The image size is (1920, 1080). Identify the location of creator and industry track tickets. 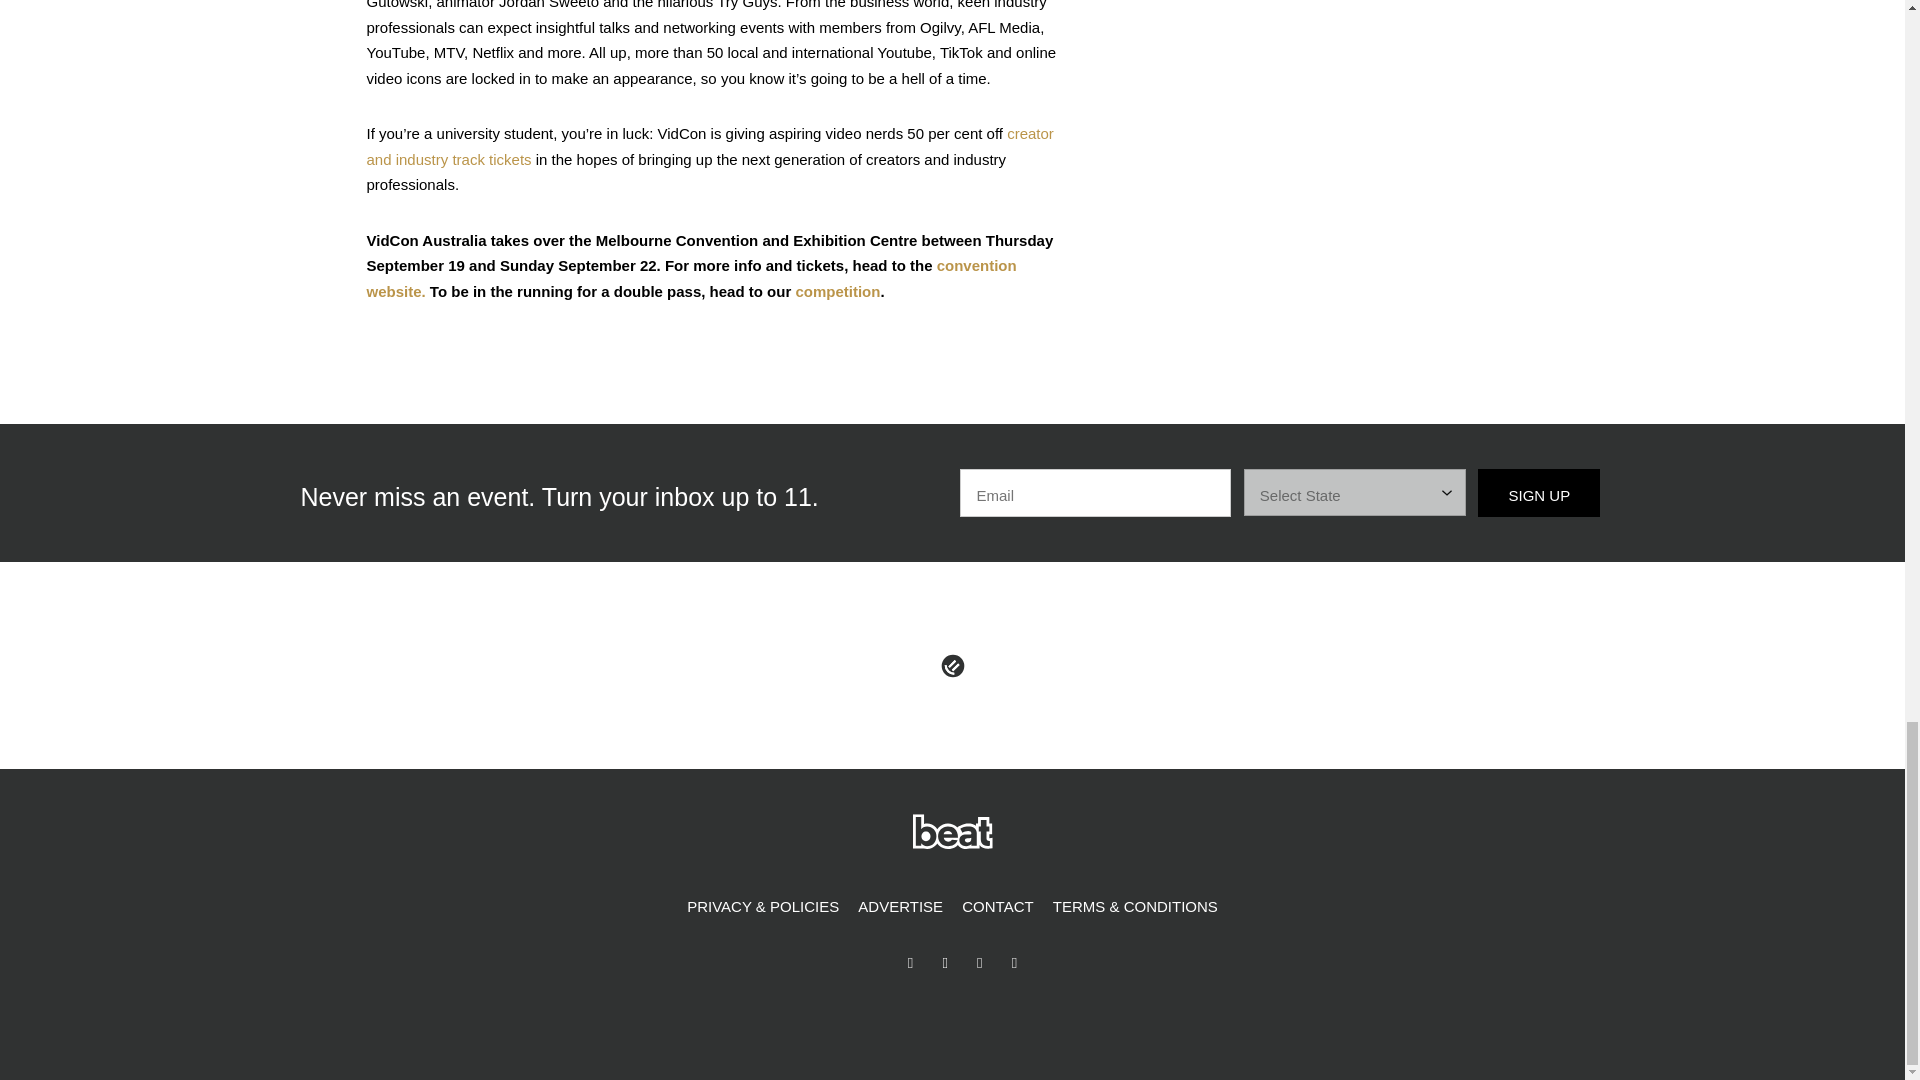
(709, 146).